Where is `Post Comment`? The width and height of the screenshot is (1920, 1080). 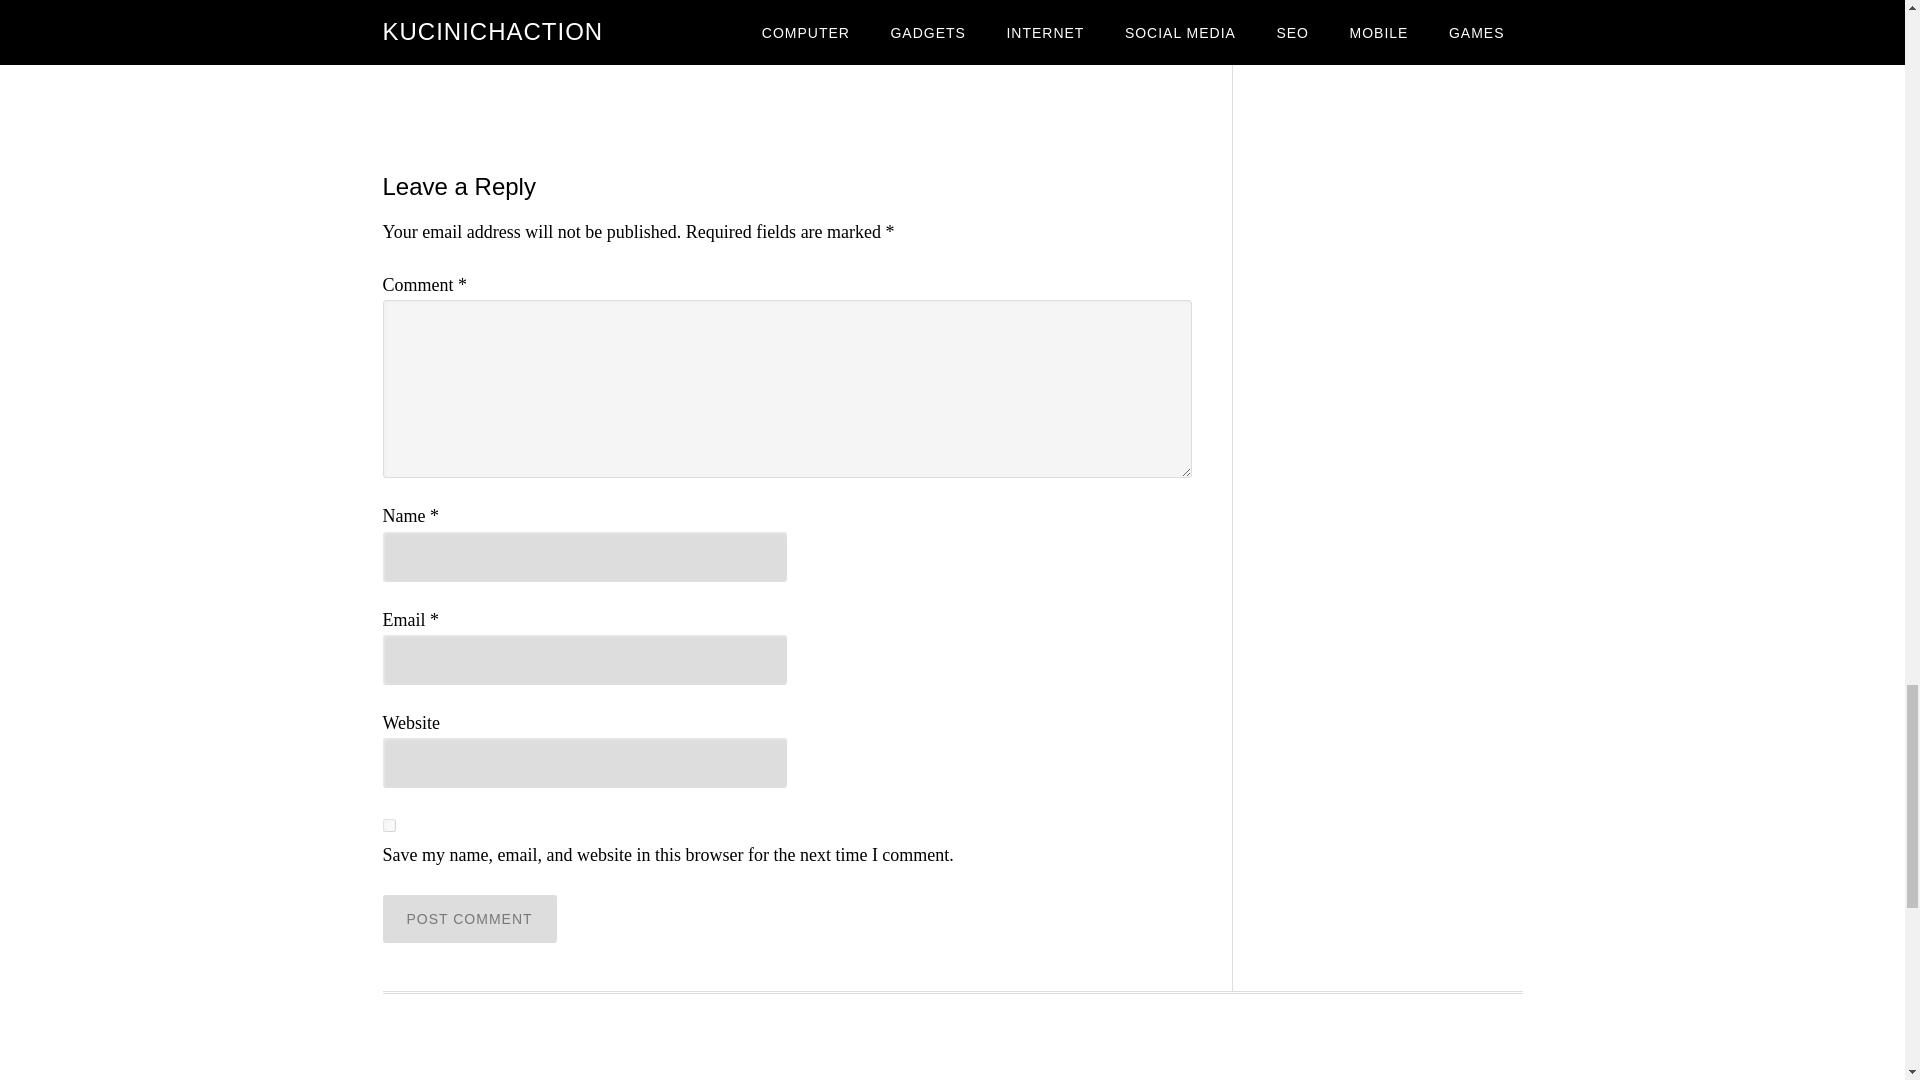 Post Comment is located at coordinates (469, 918).